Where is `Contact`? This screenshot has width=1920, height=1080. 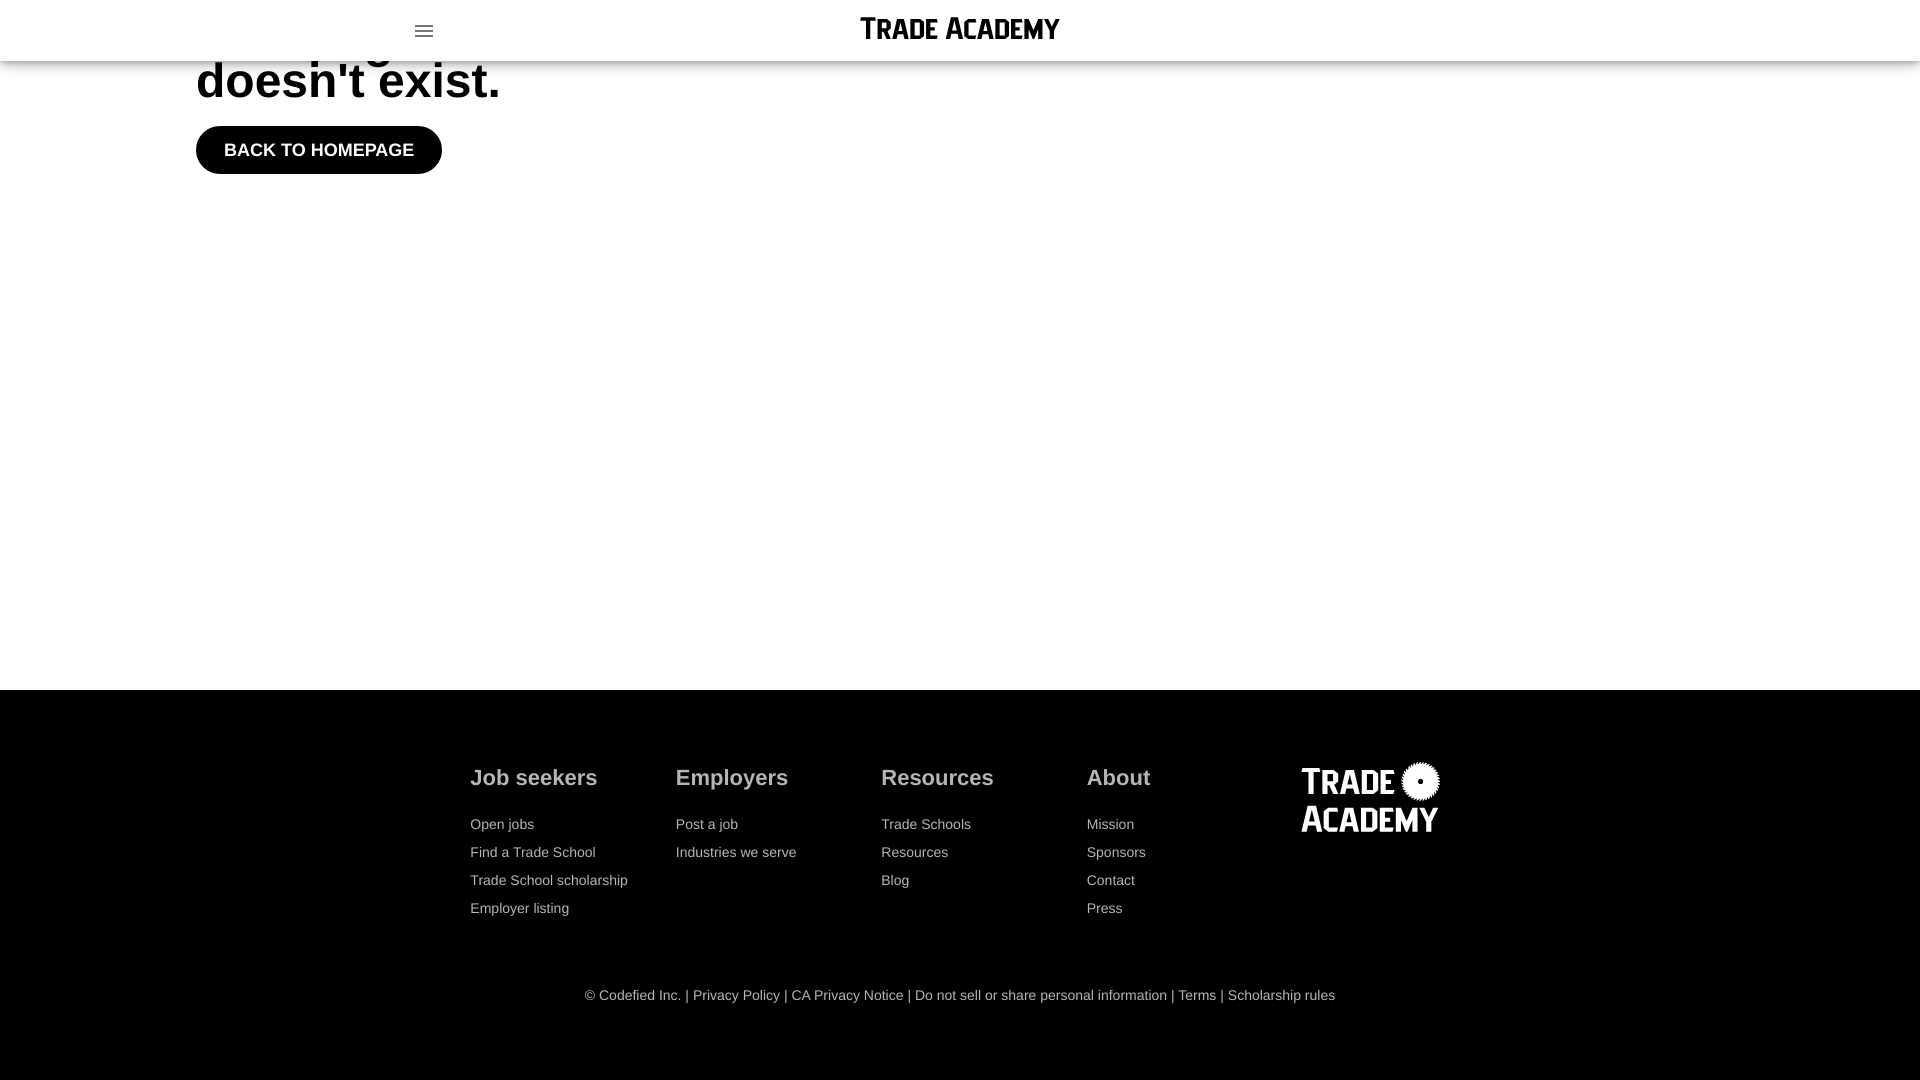
Contact is located at coordinates (1110, 879).